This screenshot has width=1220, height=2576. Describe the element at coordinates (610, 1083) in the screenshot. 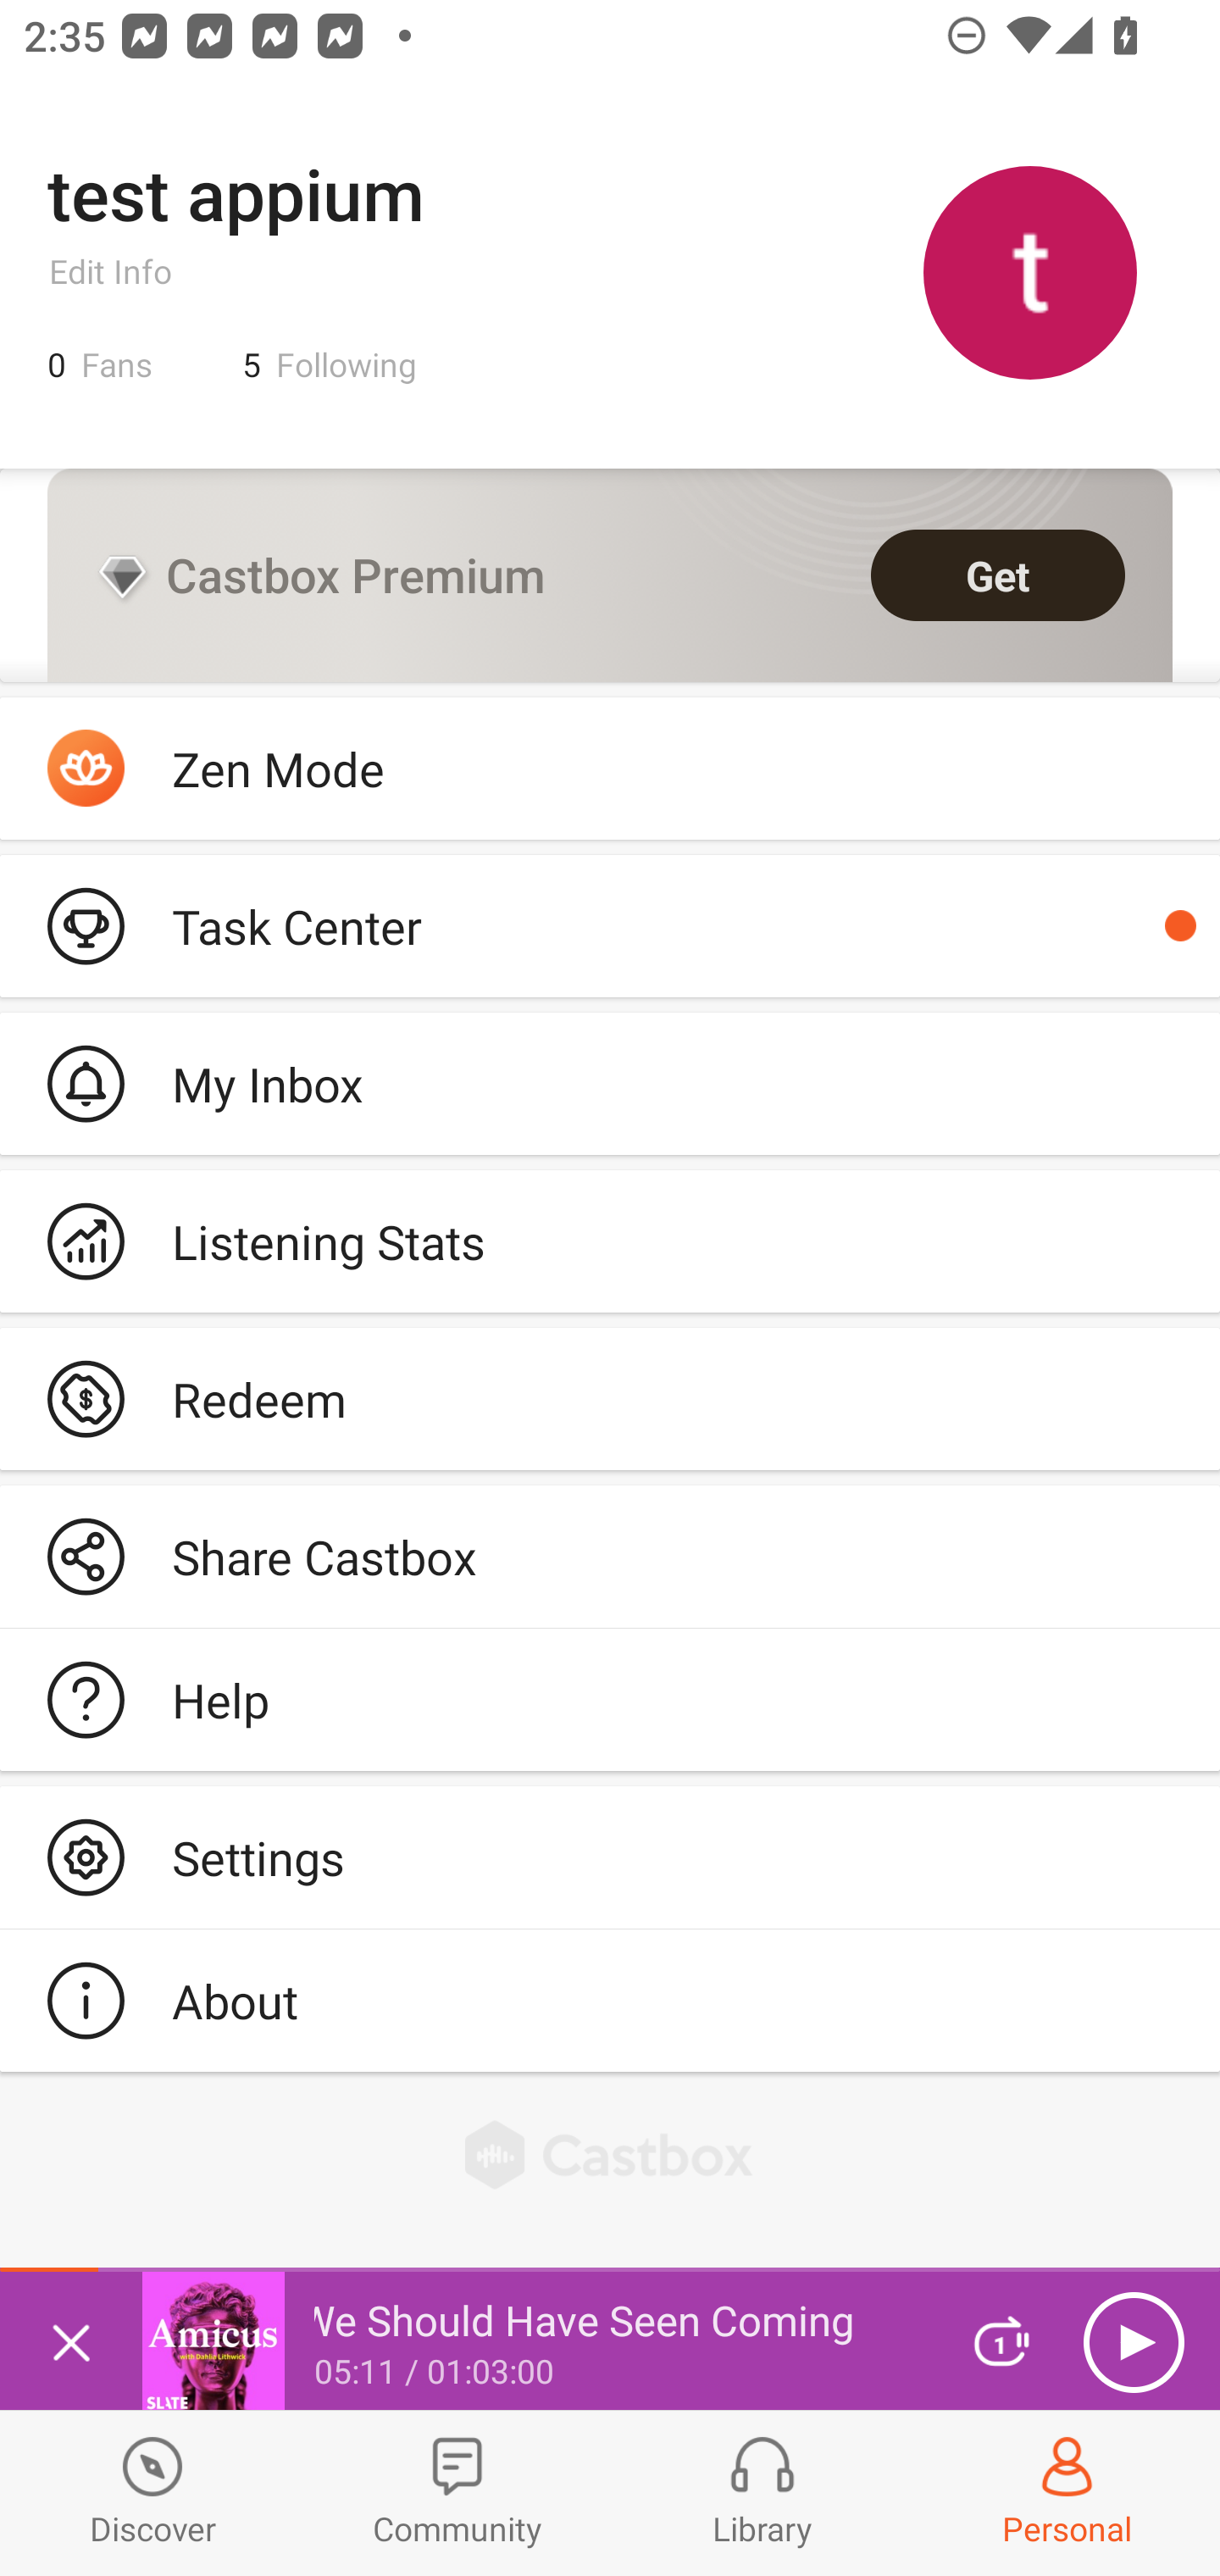

I see ` My Inbox` at that location.